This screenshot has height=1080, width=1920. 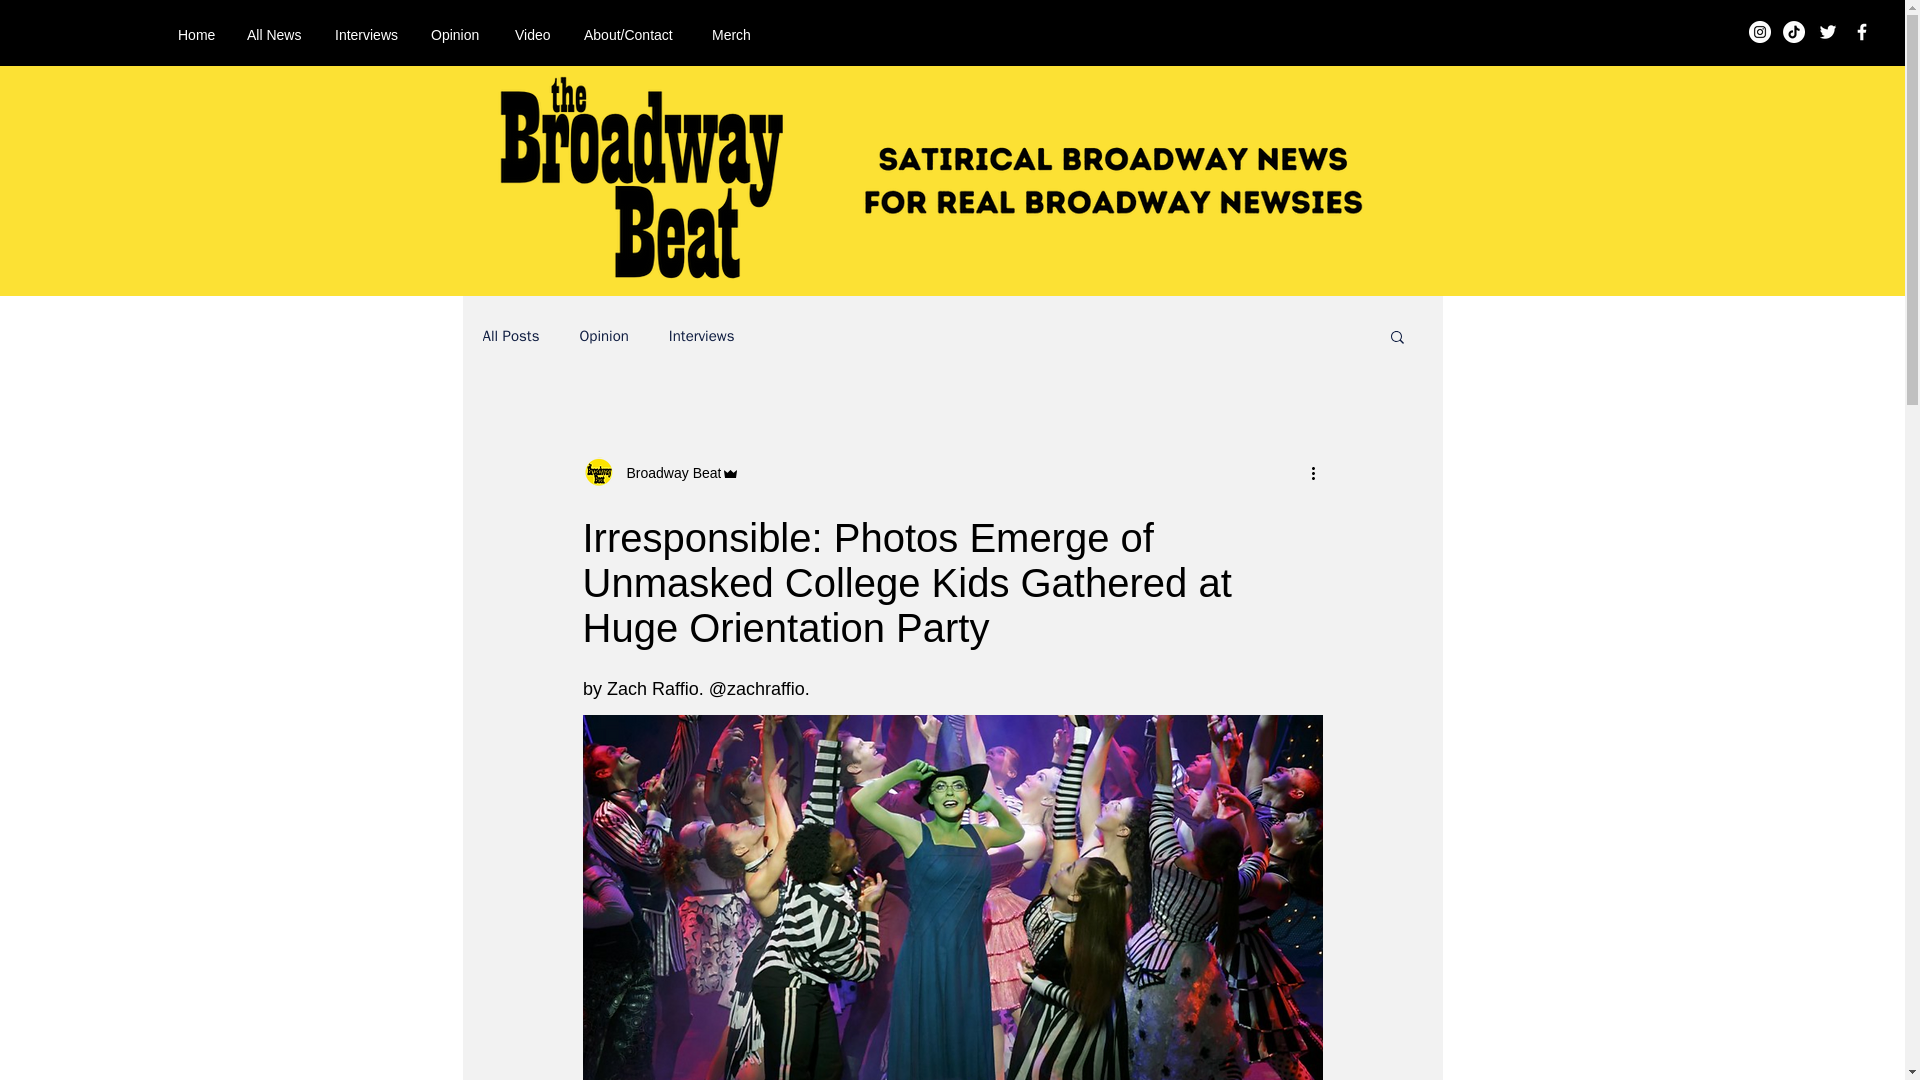 I want to click on All Posts, so click(x=510, y=335).